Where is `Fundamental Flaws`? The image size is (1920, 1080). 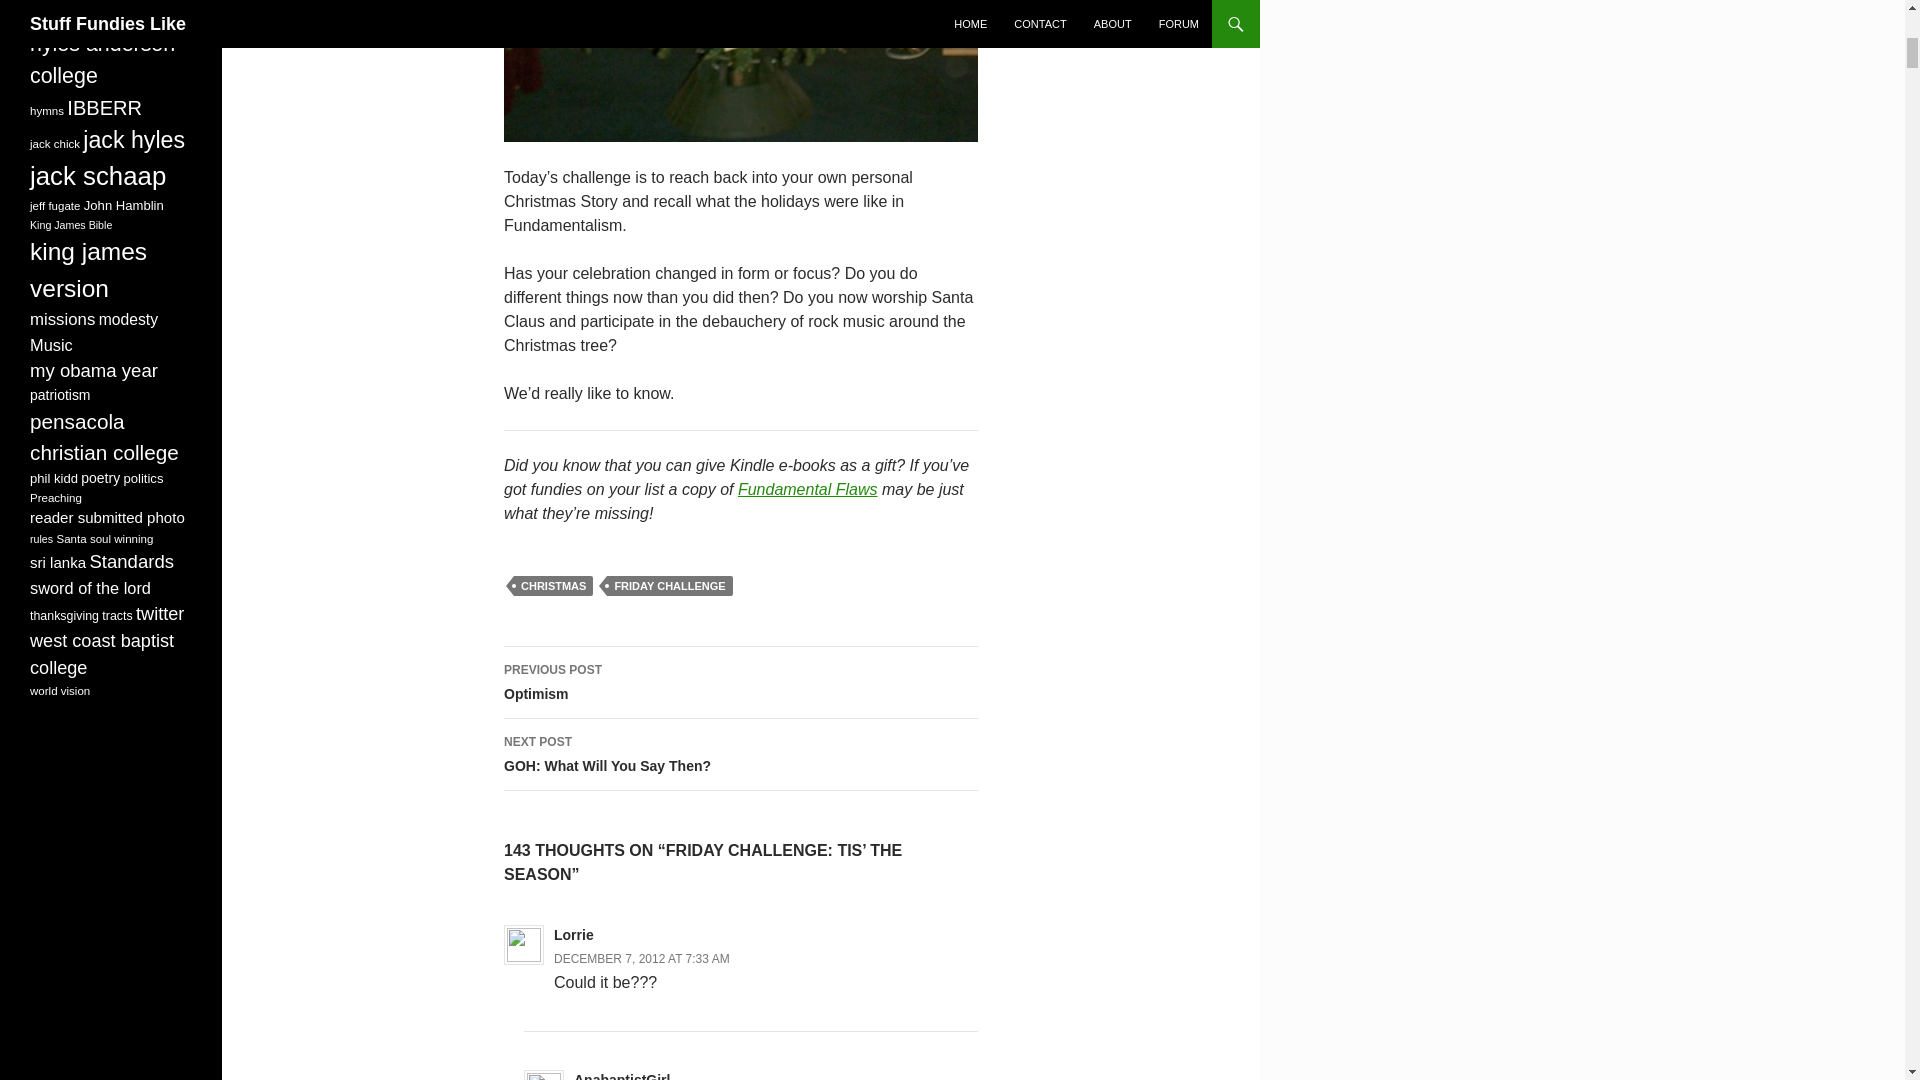
Fundamental Flaws is located at coordinates (554, 586).